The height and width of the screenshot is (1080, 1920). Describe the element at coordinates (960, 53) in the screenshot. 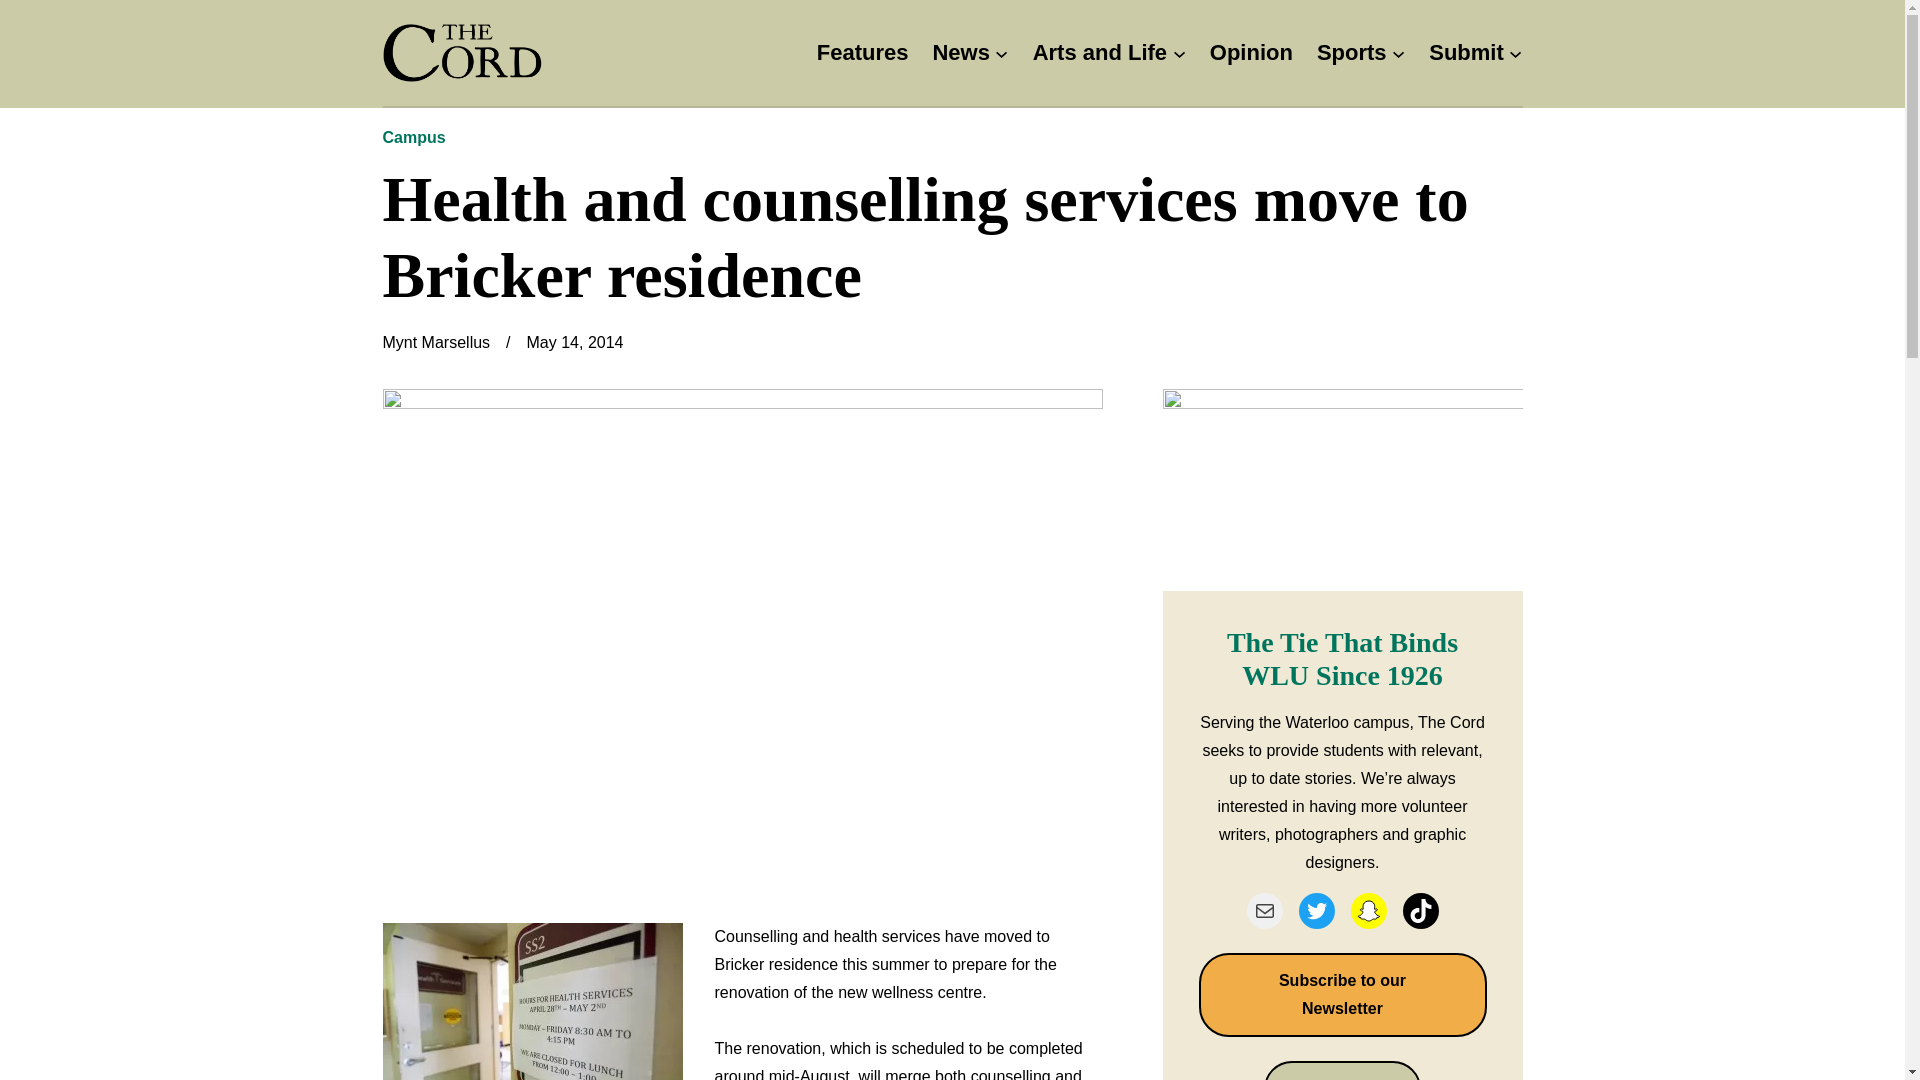

I see `News` at that location.